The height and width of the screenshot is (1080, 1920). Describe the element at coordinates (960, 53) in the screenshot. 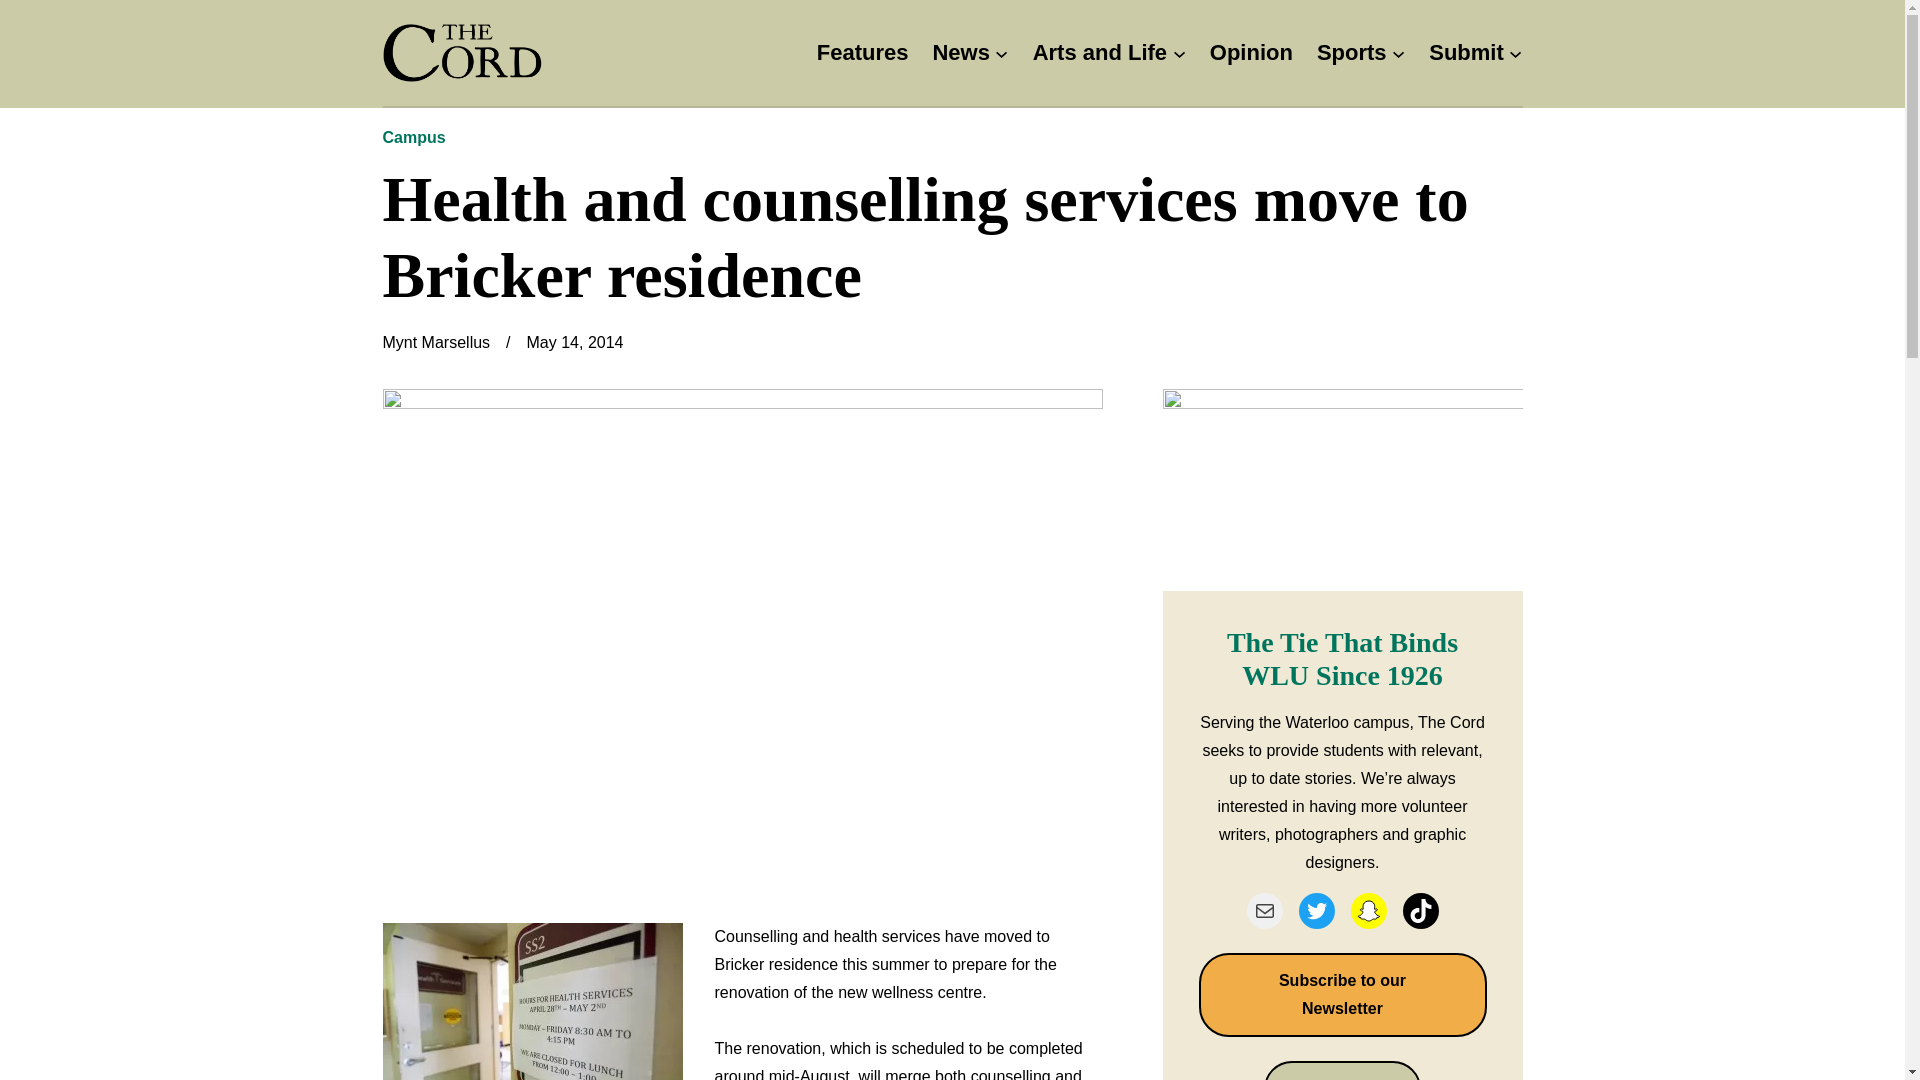

I see `News` at that location.